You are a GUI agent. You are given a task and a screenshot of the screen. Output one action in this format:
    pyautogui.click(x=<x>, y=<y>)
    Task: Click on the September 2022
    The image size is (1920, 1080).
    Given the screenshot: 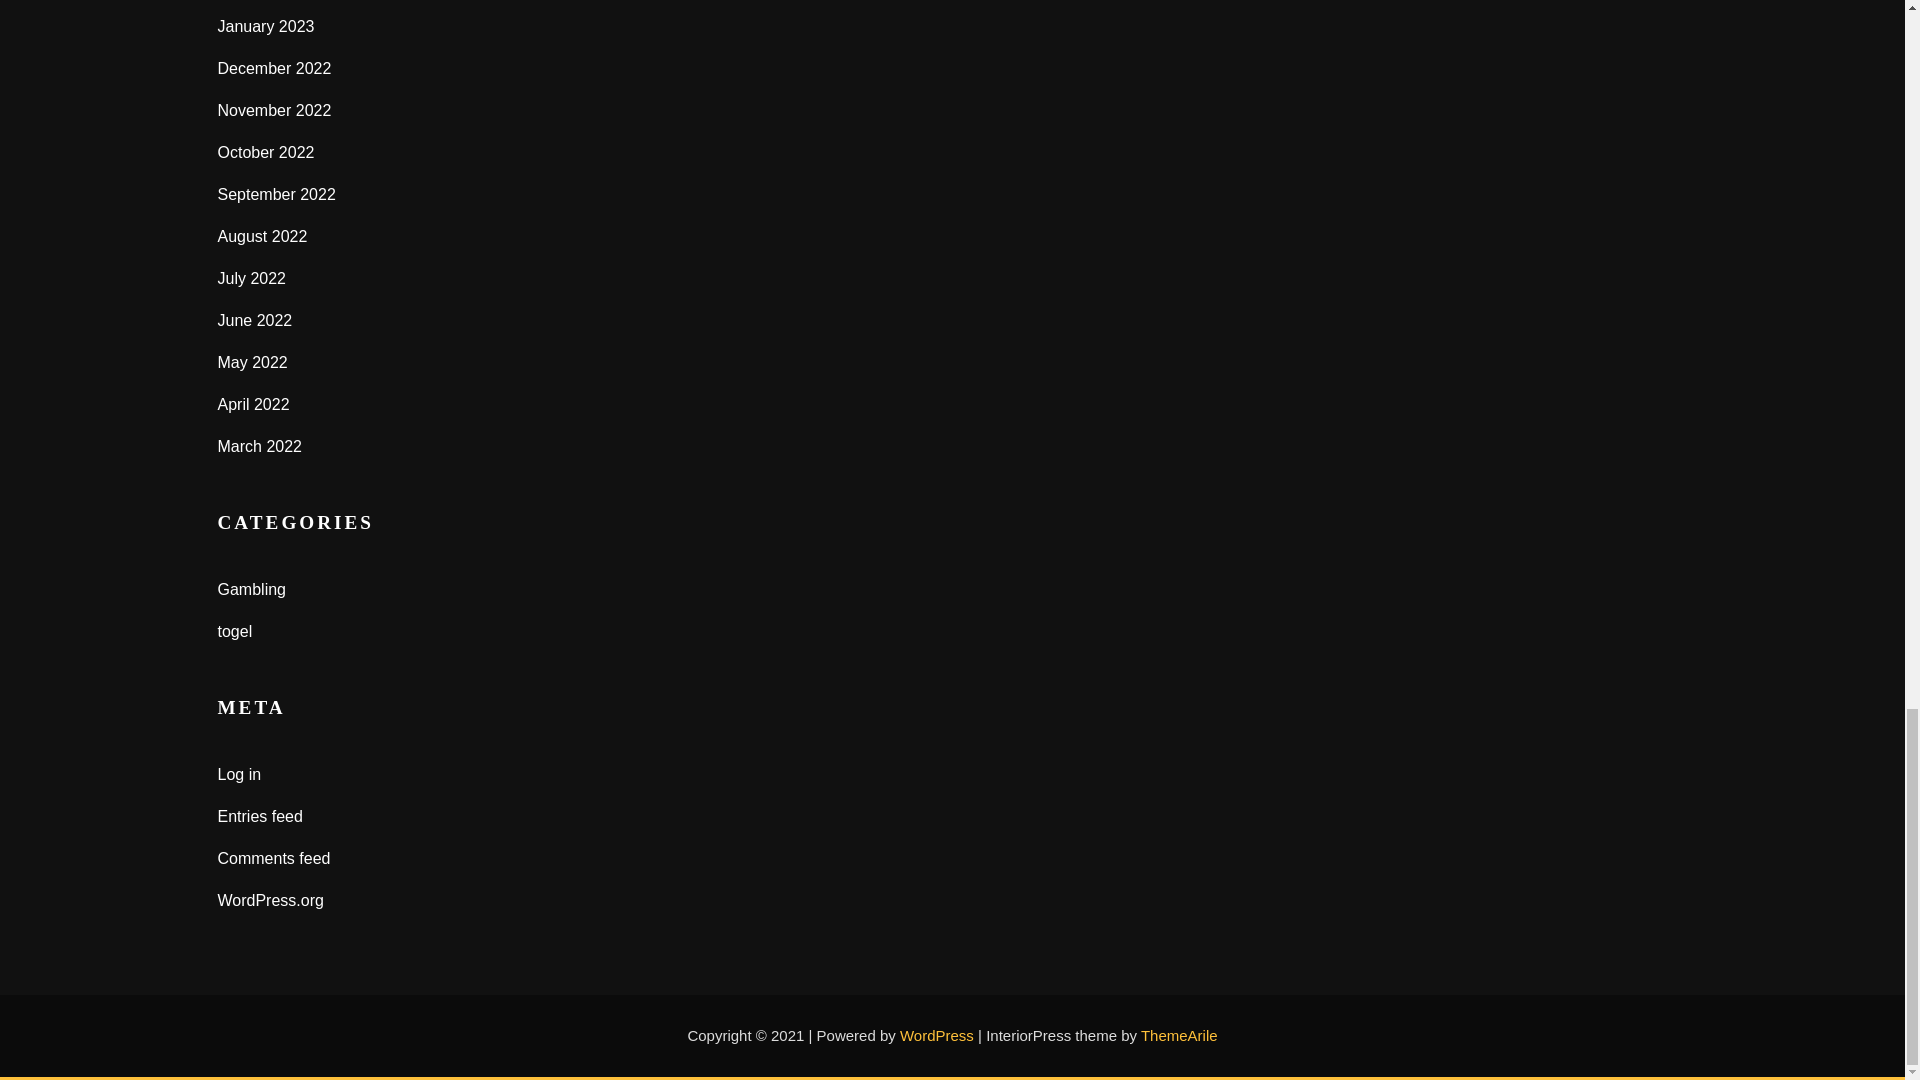 What is the action you would take?
    pyautogui.click(x=277, y=194)
    